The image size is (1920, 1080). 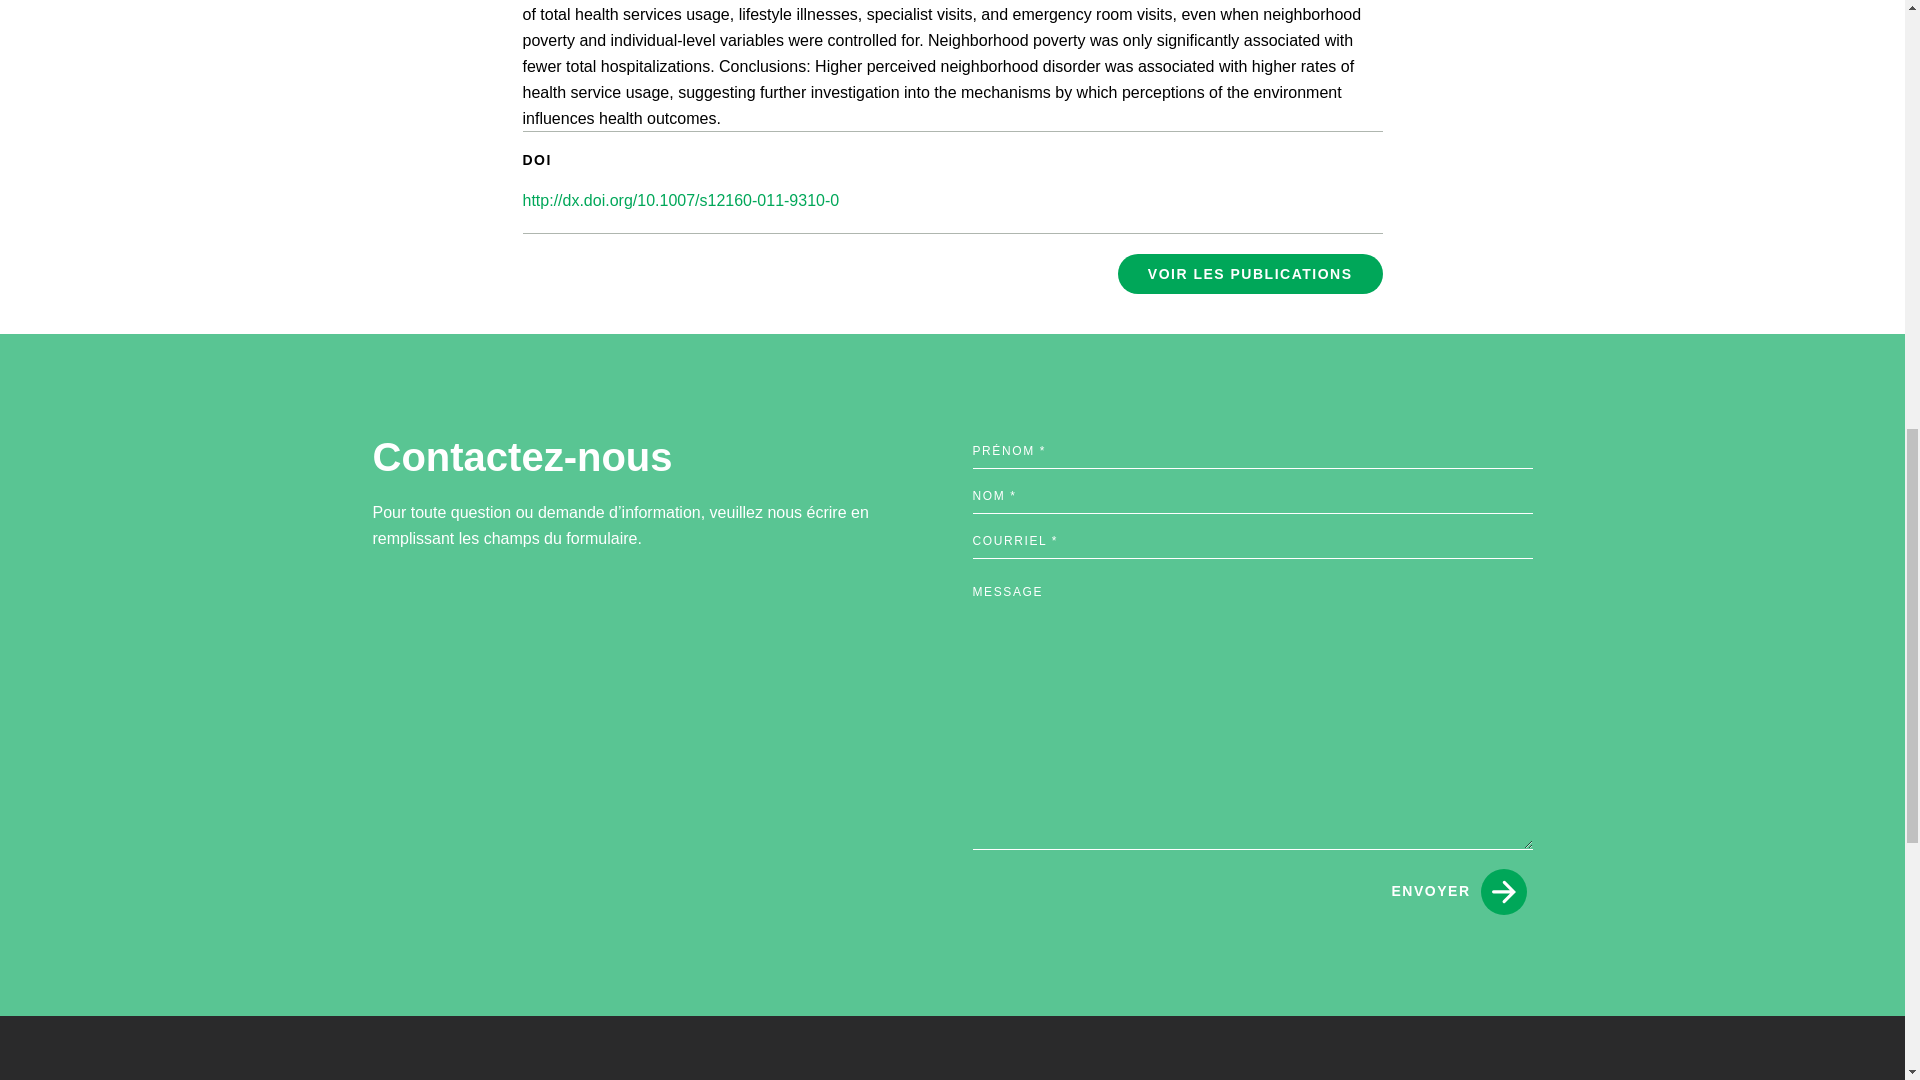 What do you see at coordinates (1459, 892) in the screenshot?
I see `ENVOYER` at bounding box center [1459, 892].